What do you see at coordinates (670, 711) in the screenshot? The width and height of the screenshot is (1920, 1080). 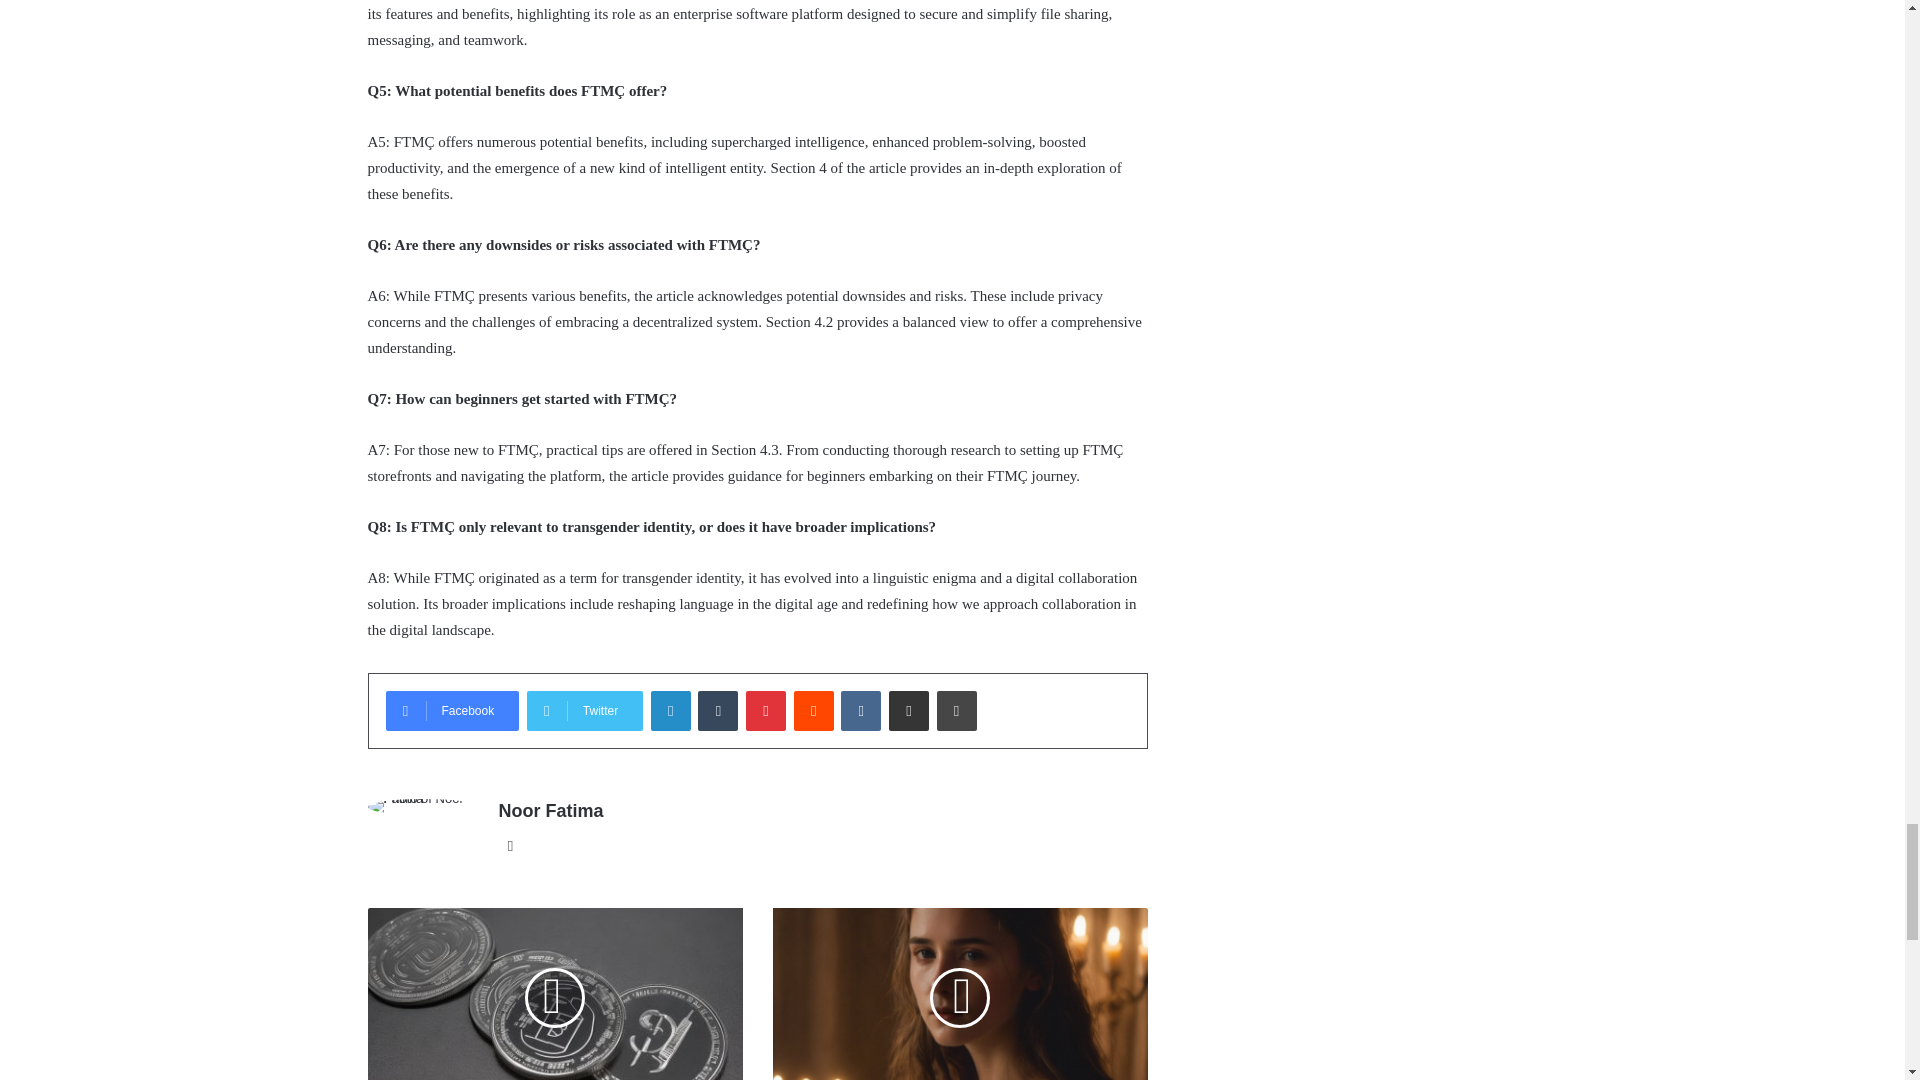 I see `LinkedIn` at bounding box center [670, 711].